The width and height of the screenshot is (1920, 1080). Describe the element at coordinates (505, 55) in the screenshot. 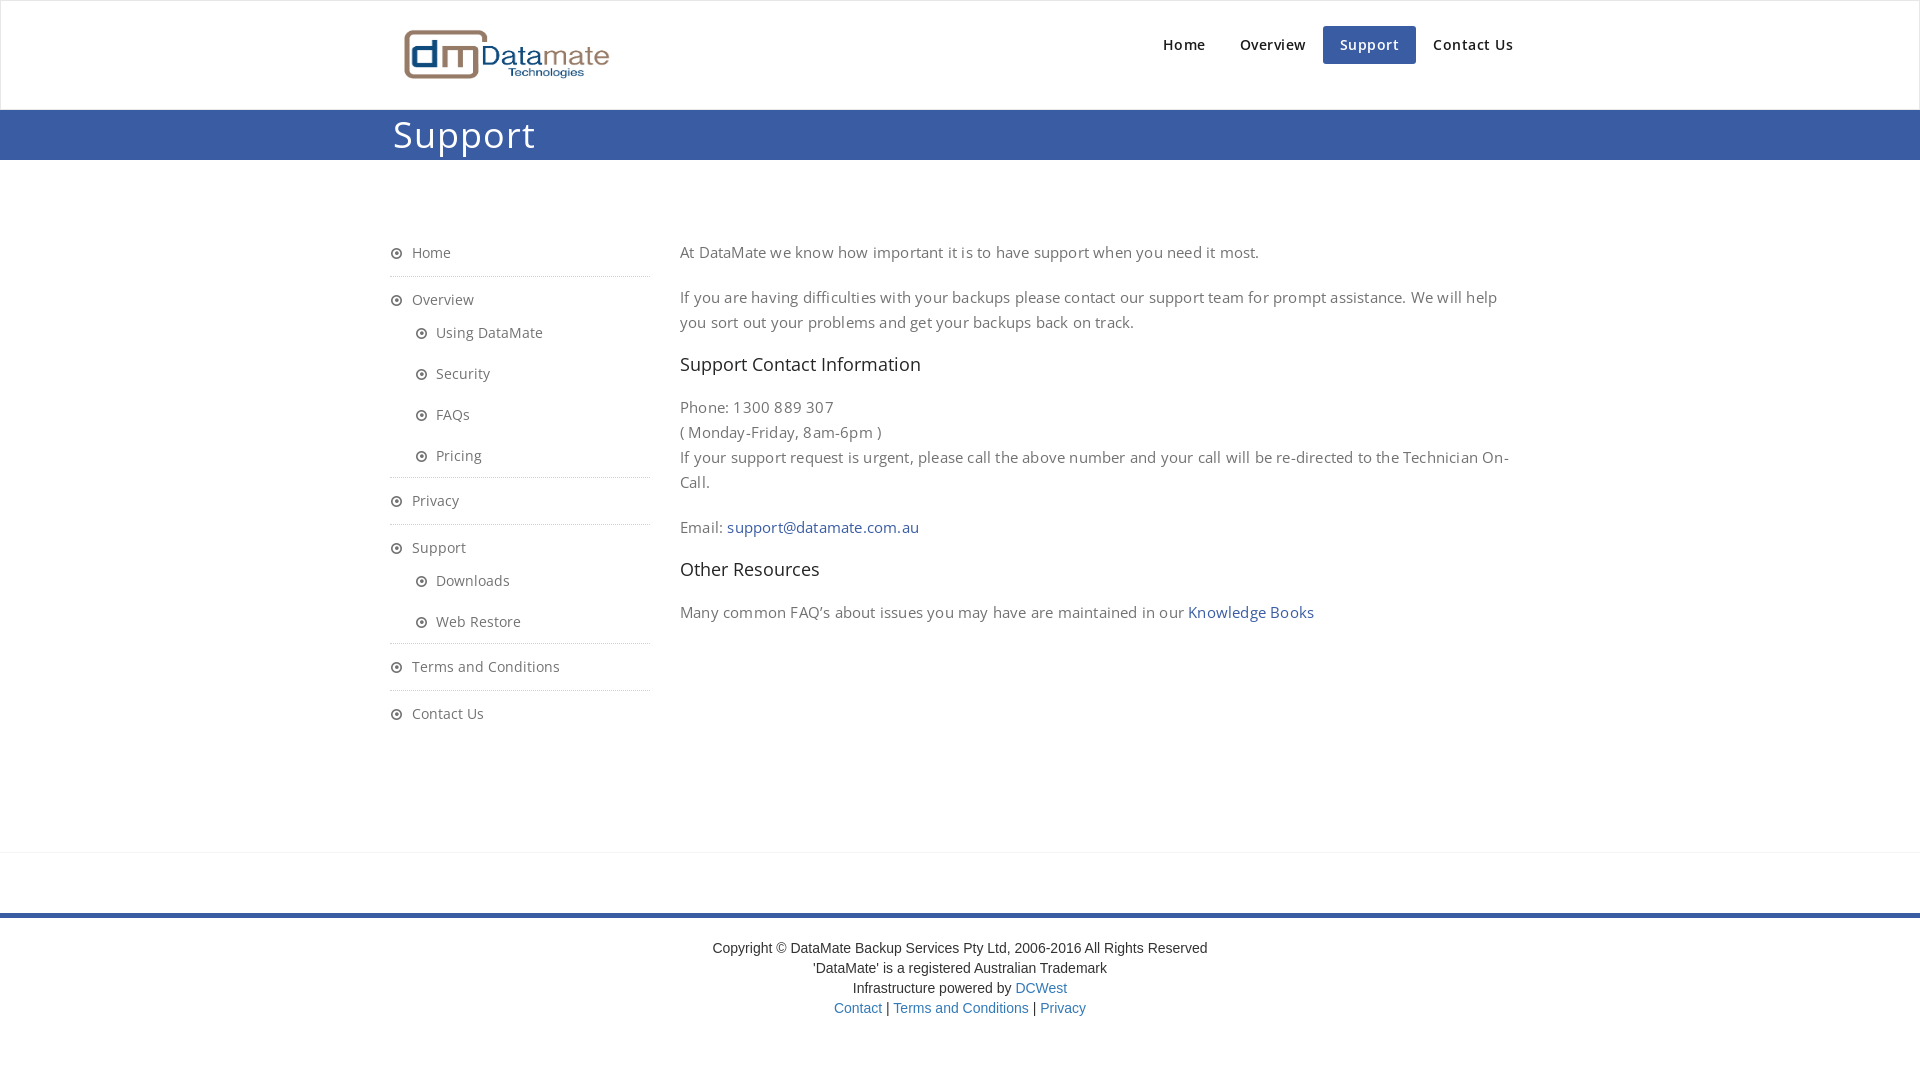

I see `DataMateTechCol` at that location.